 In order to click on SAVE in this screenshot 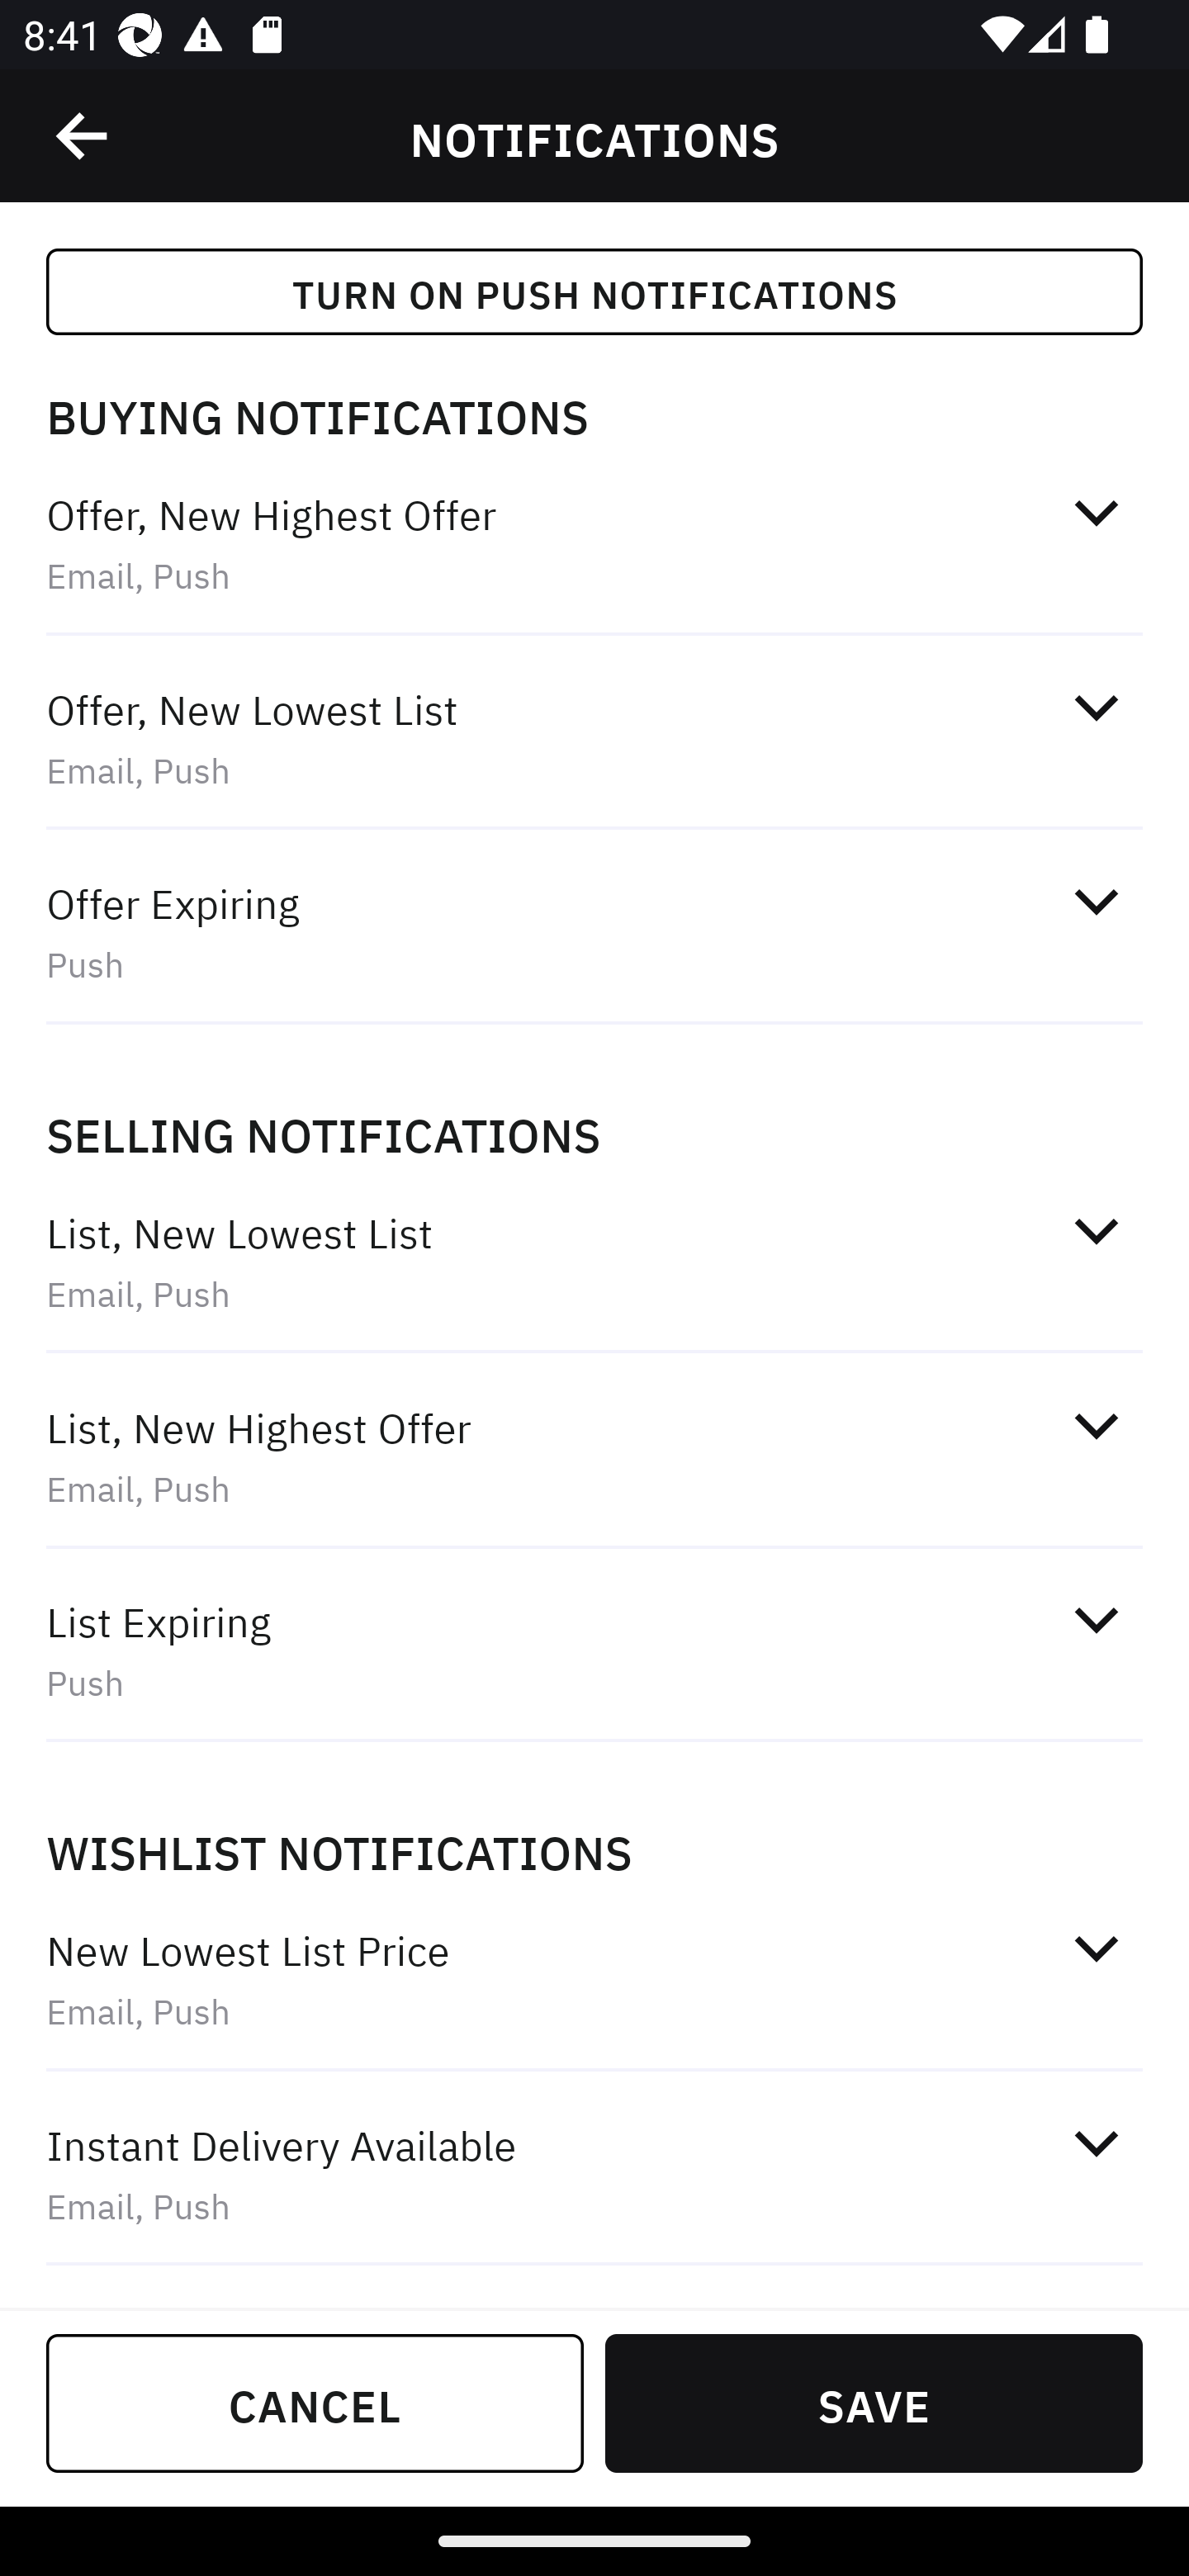, I will do `click(874, 2403)`.